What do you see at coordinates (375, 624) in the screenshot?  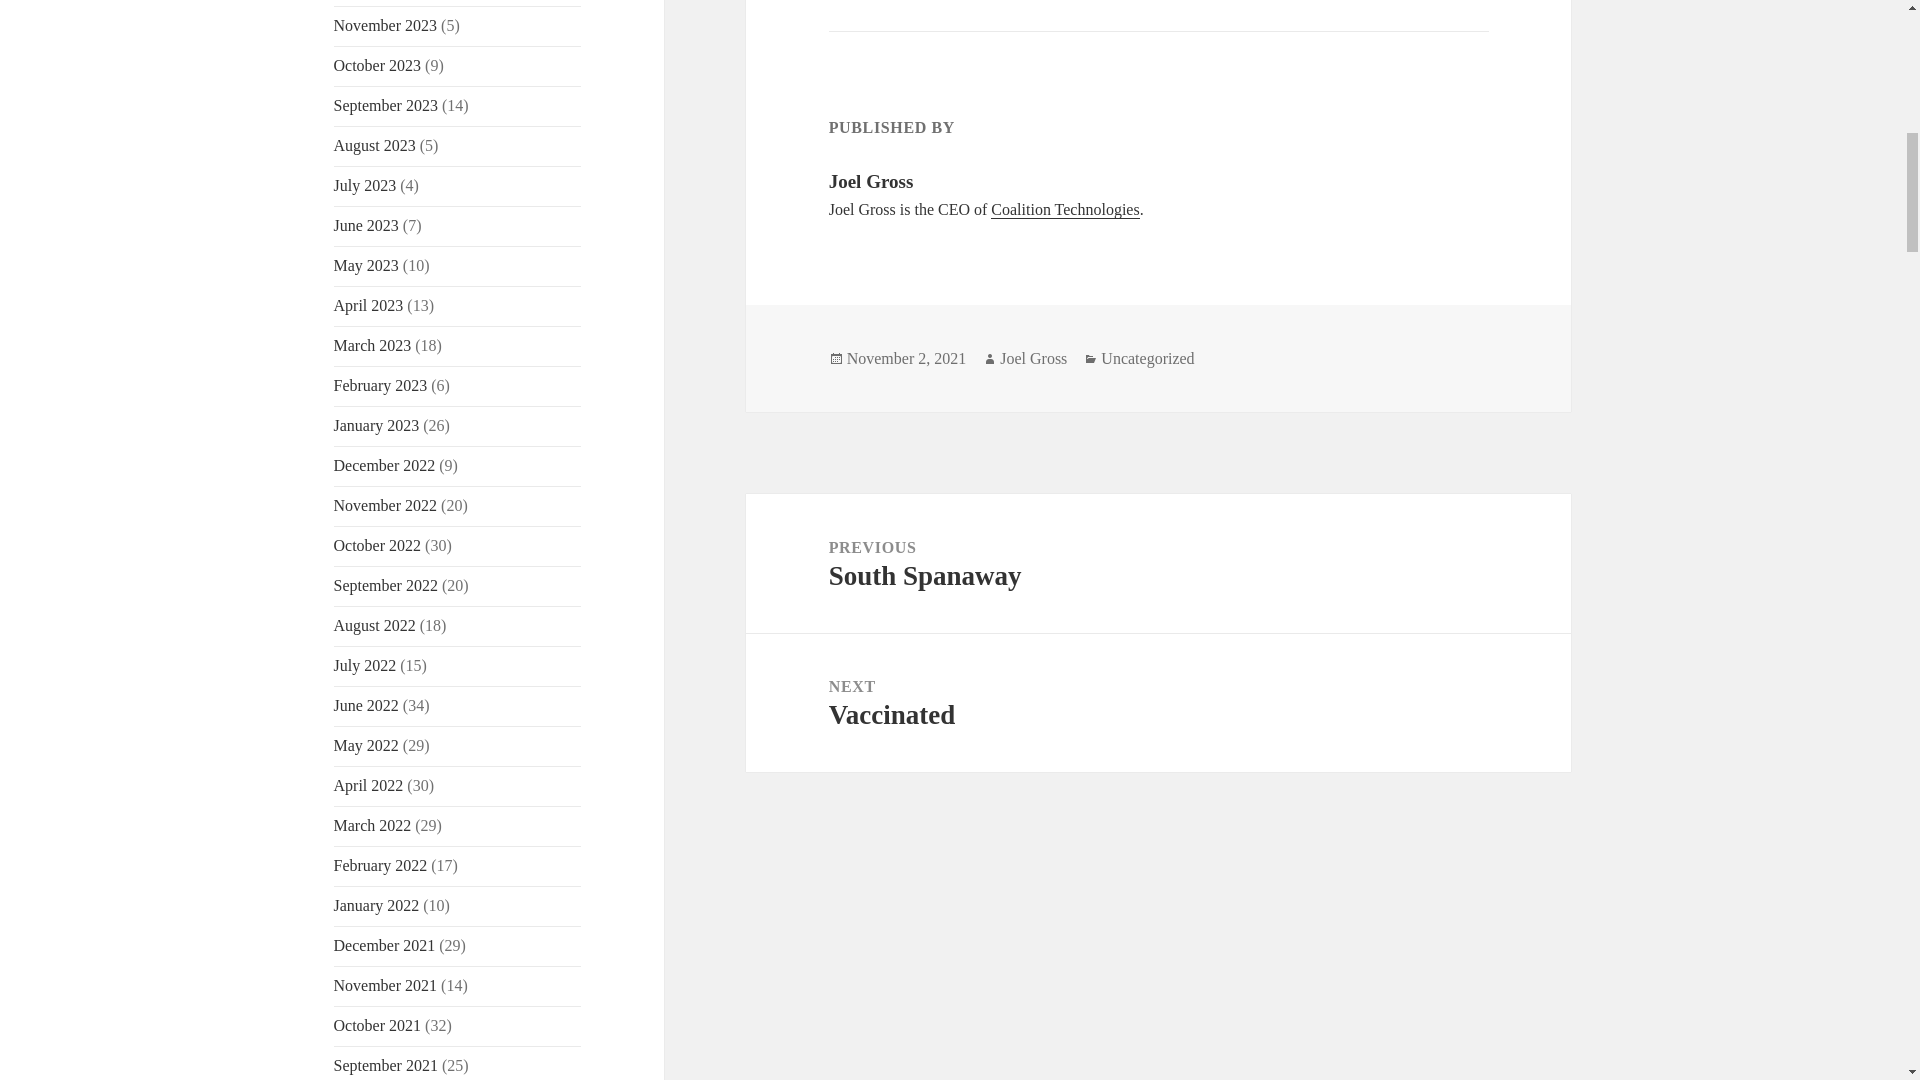 I see `August 2022` at bounding box center [375, 624].